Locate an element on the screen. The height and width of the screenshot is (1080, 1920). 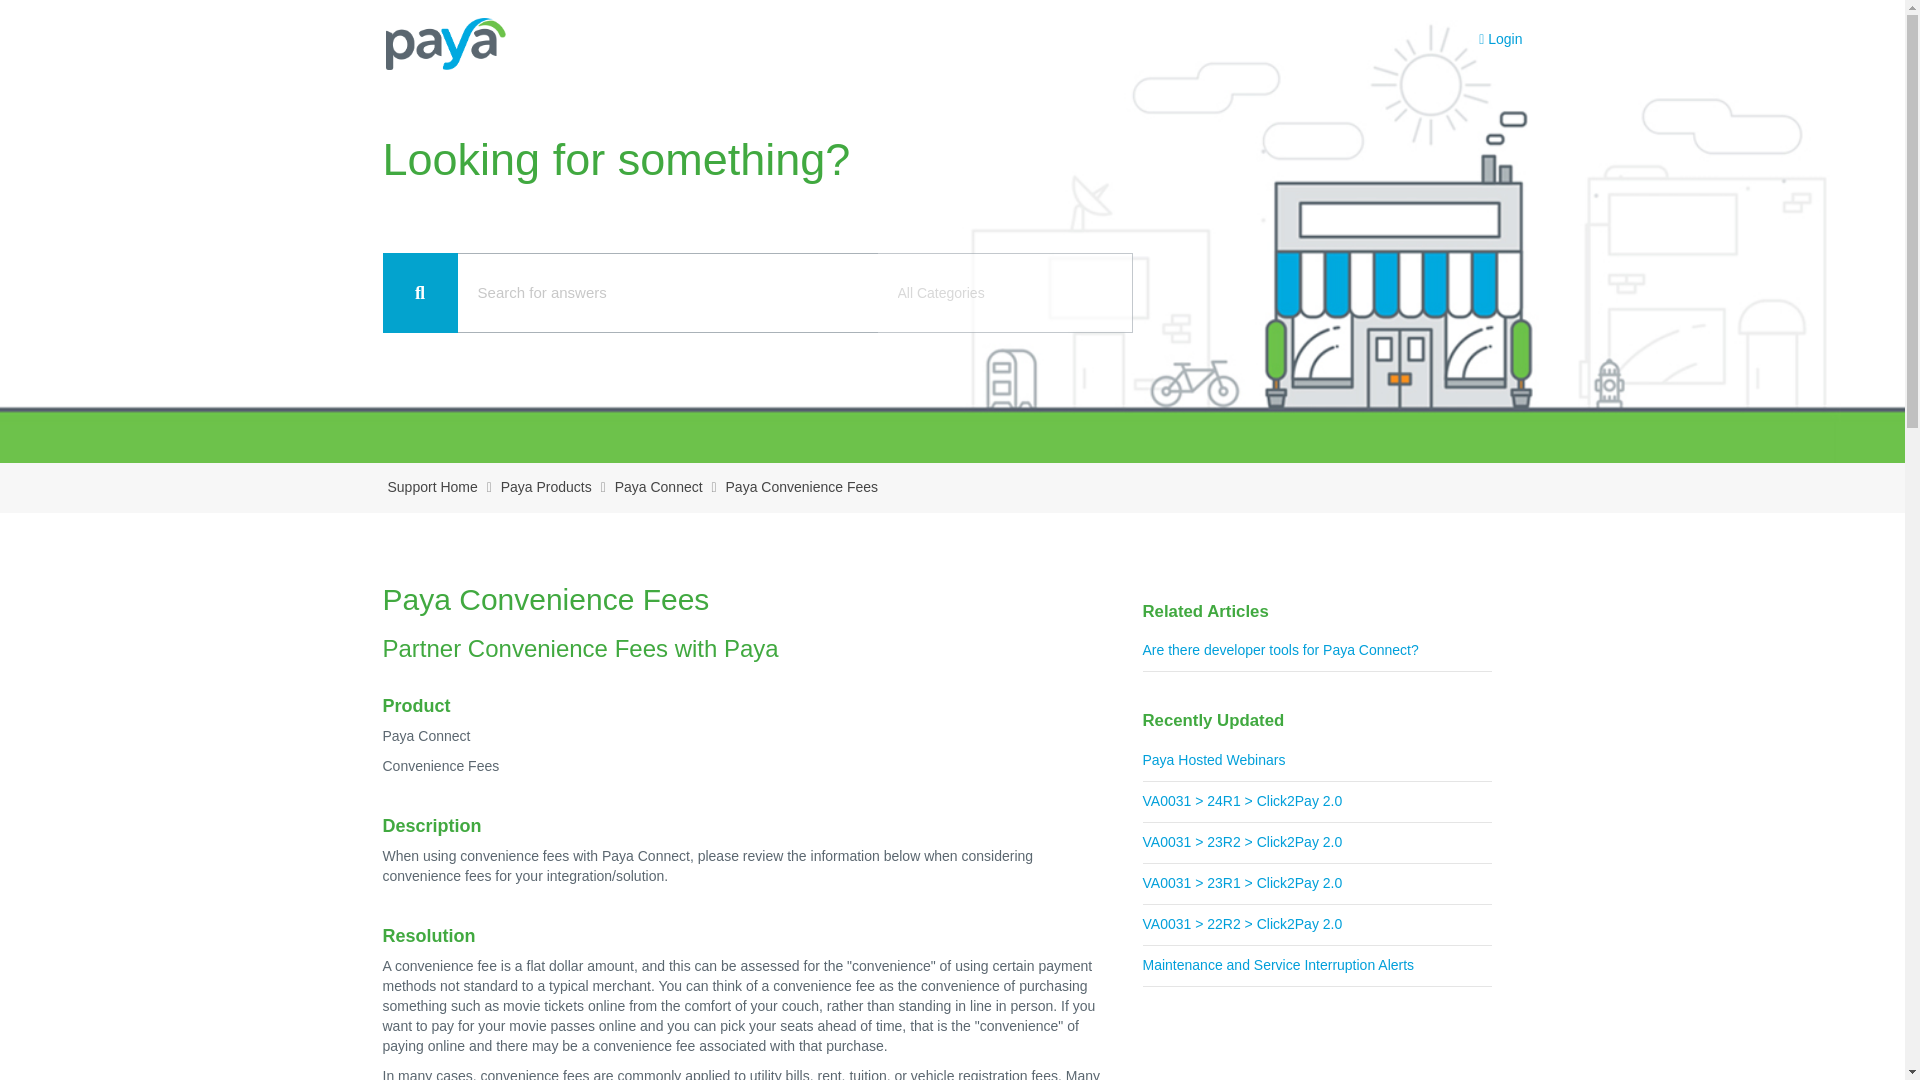
Paya Hosted Webinars is located at coordinates (1316, 760).